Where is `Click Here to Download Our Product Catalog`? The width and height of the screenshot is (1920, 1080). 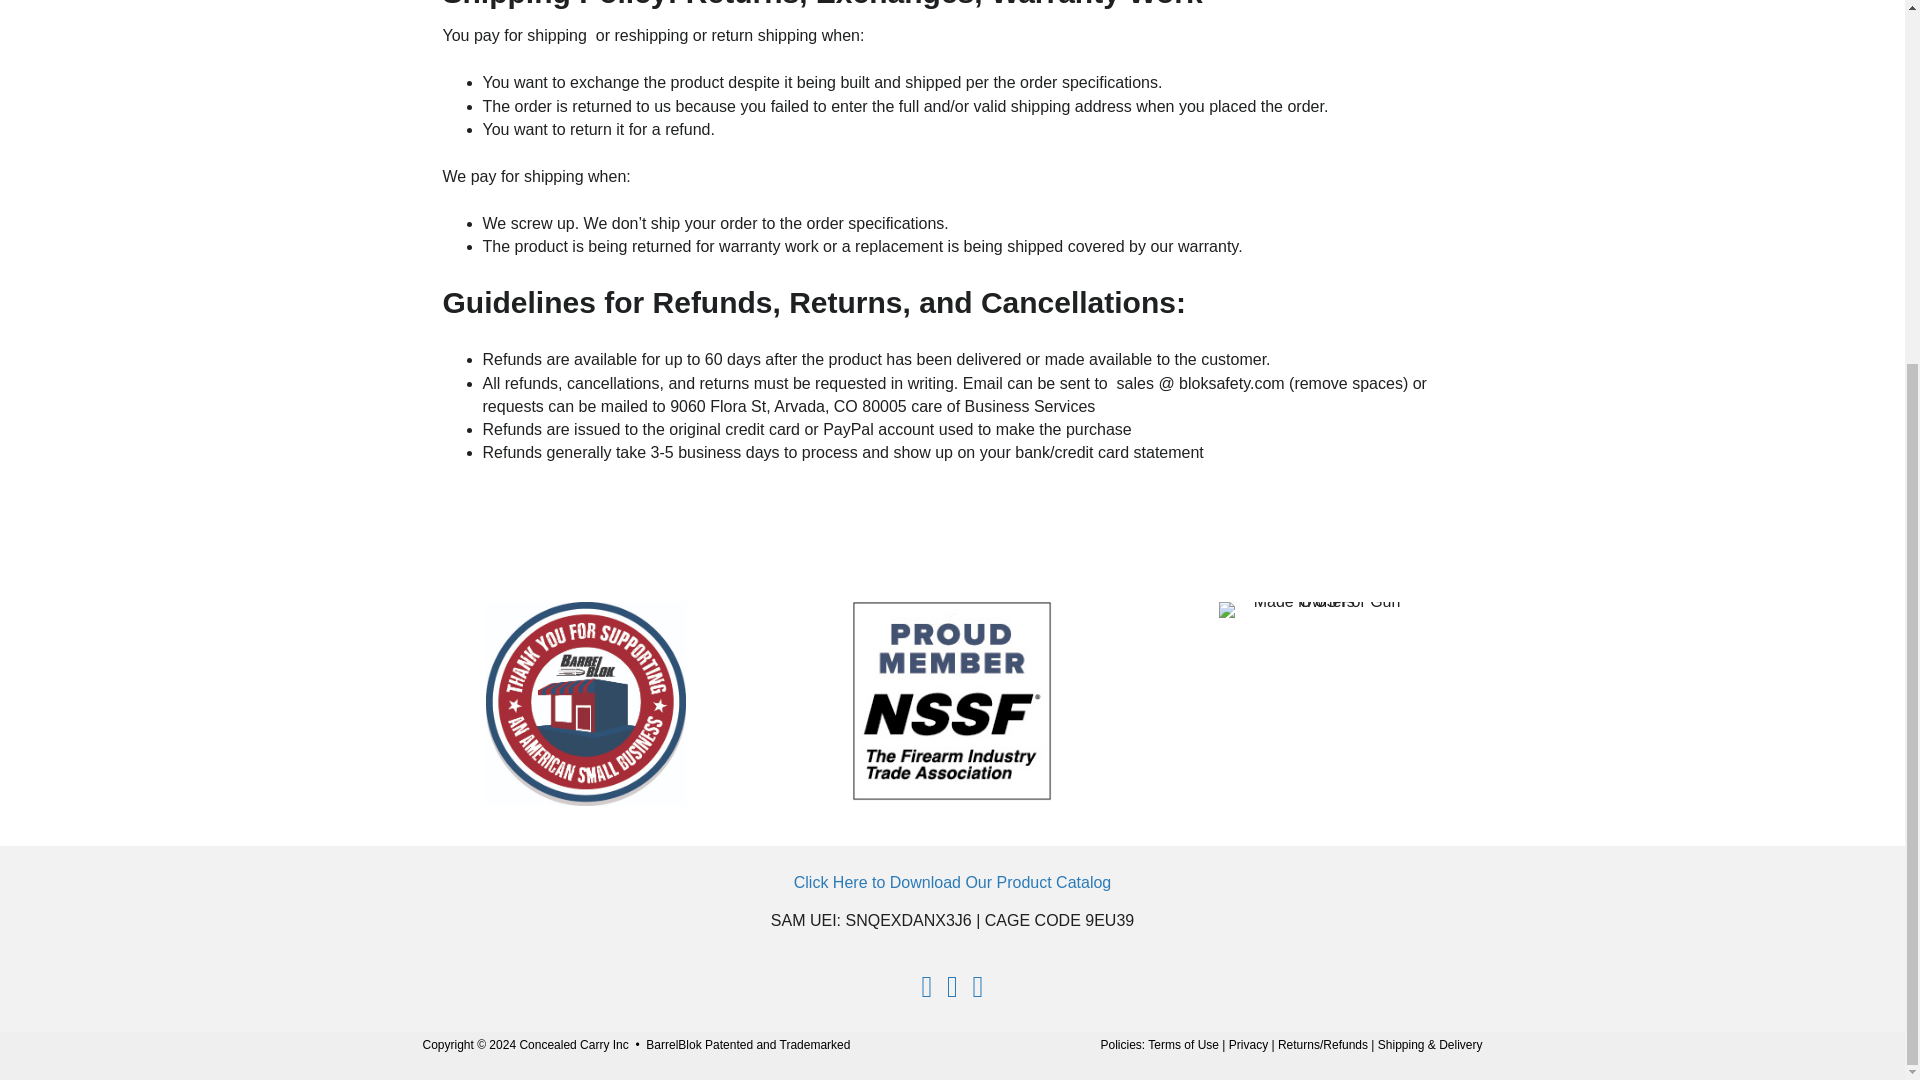
Click Here to Download Our Product Catalog is located at coordinates (952, 882).